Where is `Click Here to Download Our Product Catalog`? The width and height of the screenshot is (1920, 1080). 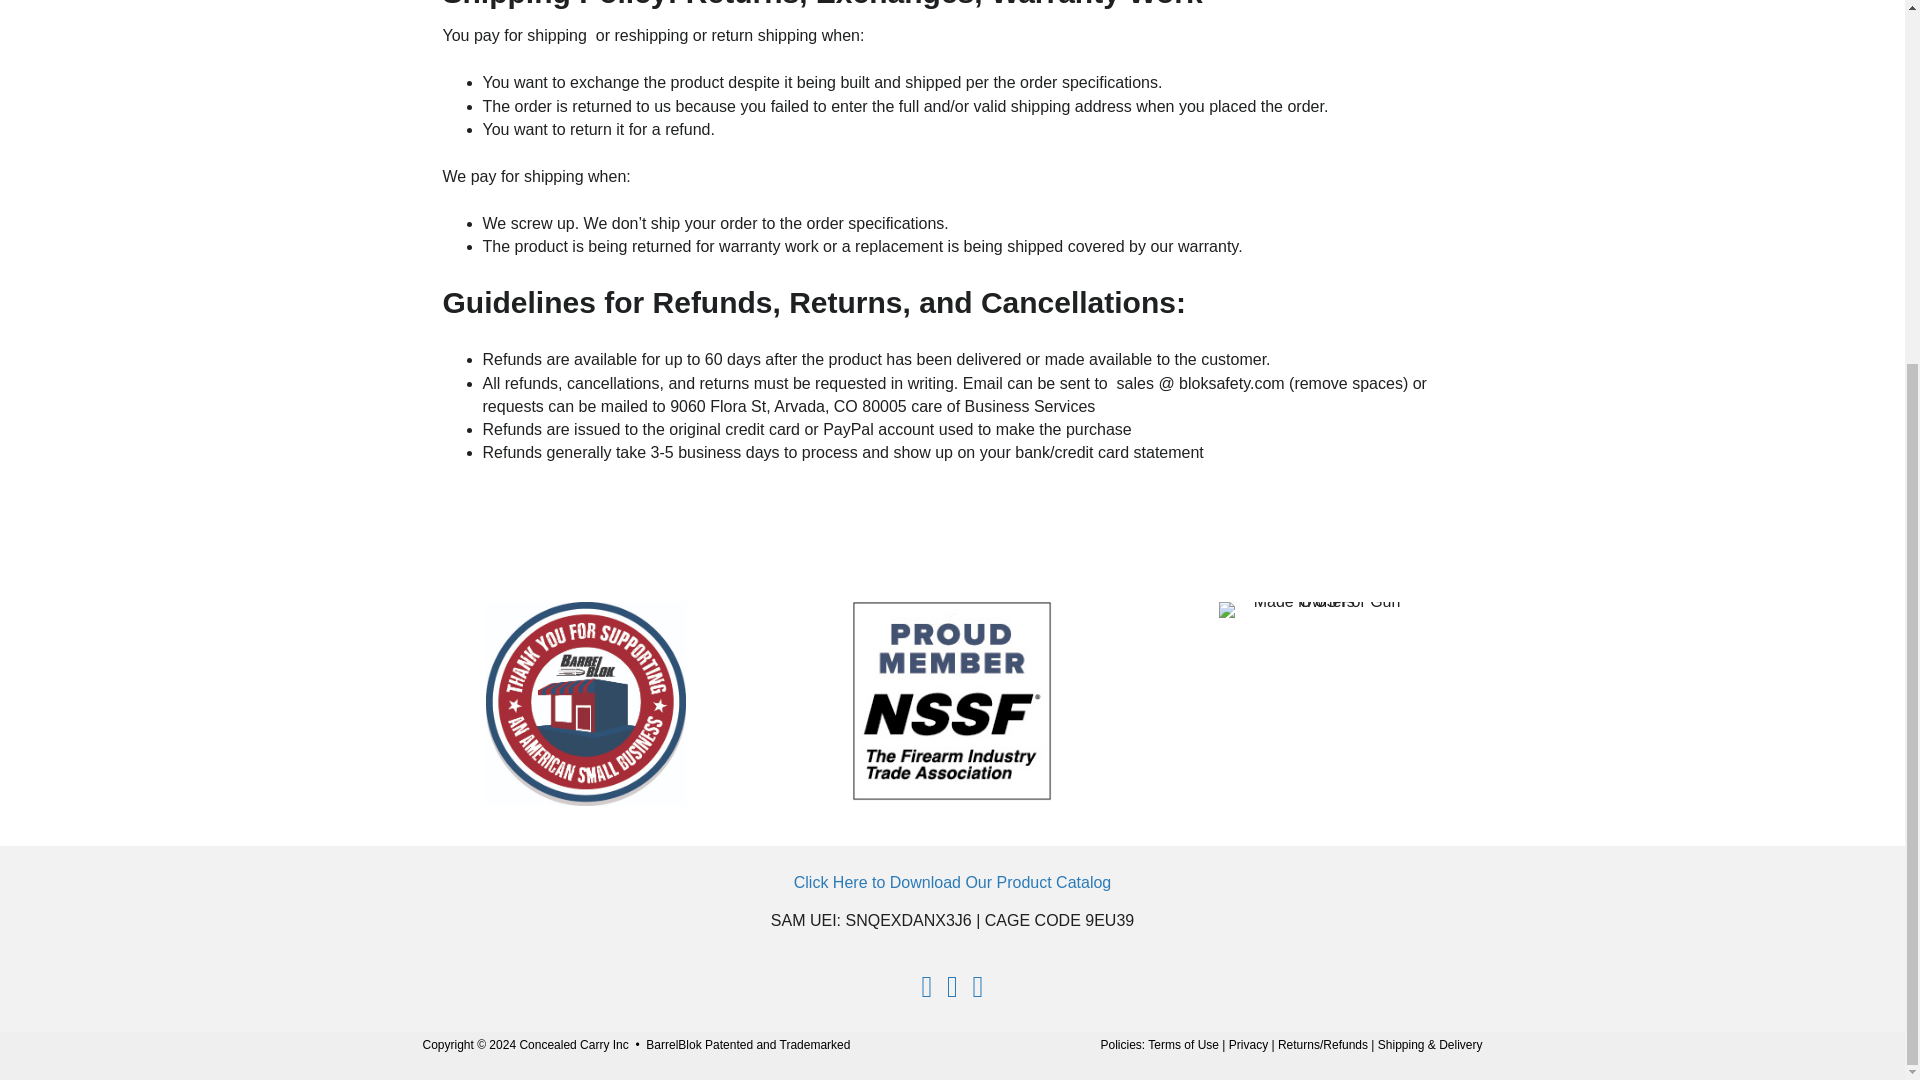
Click Here to Download Our Product Catalog is located at coordinates (952, 882).